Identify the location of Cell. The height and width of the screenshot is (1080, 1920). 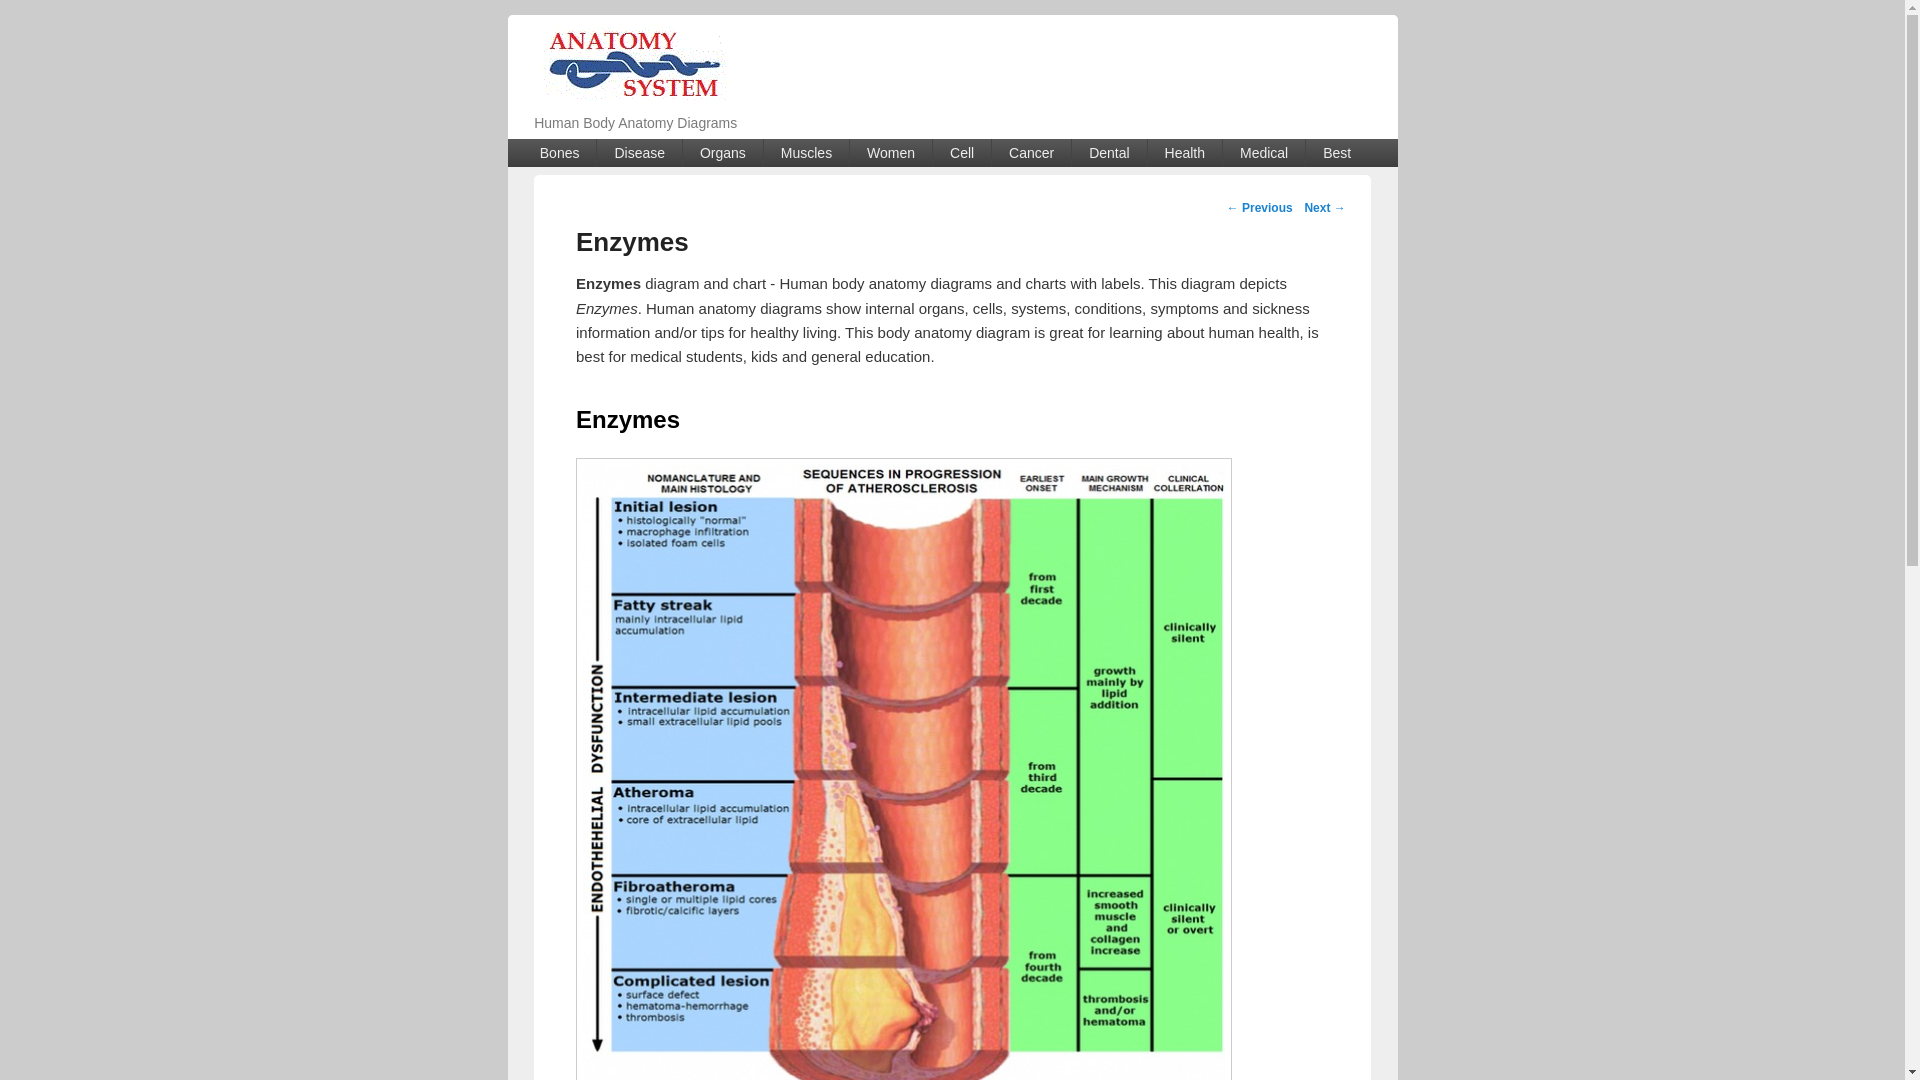
(962, 153).